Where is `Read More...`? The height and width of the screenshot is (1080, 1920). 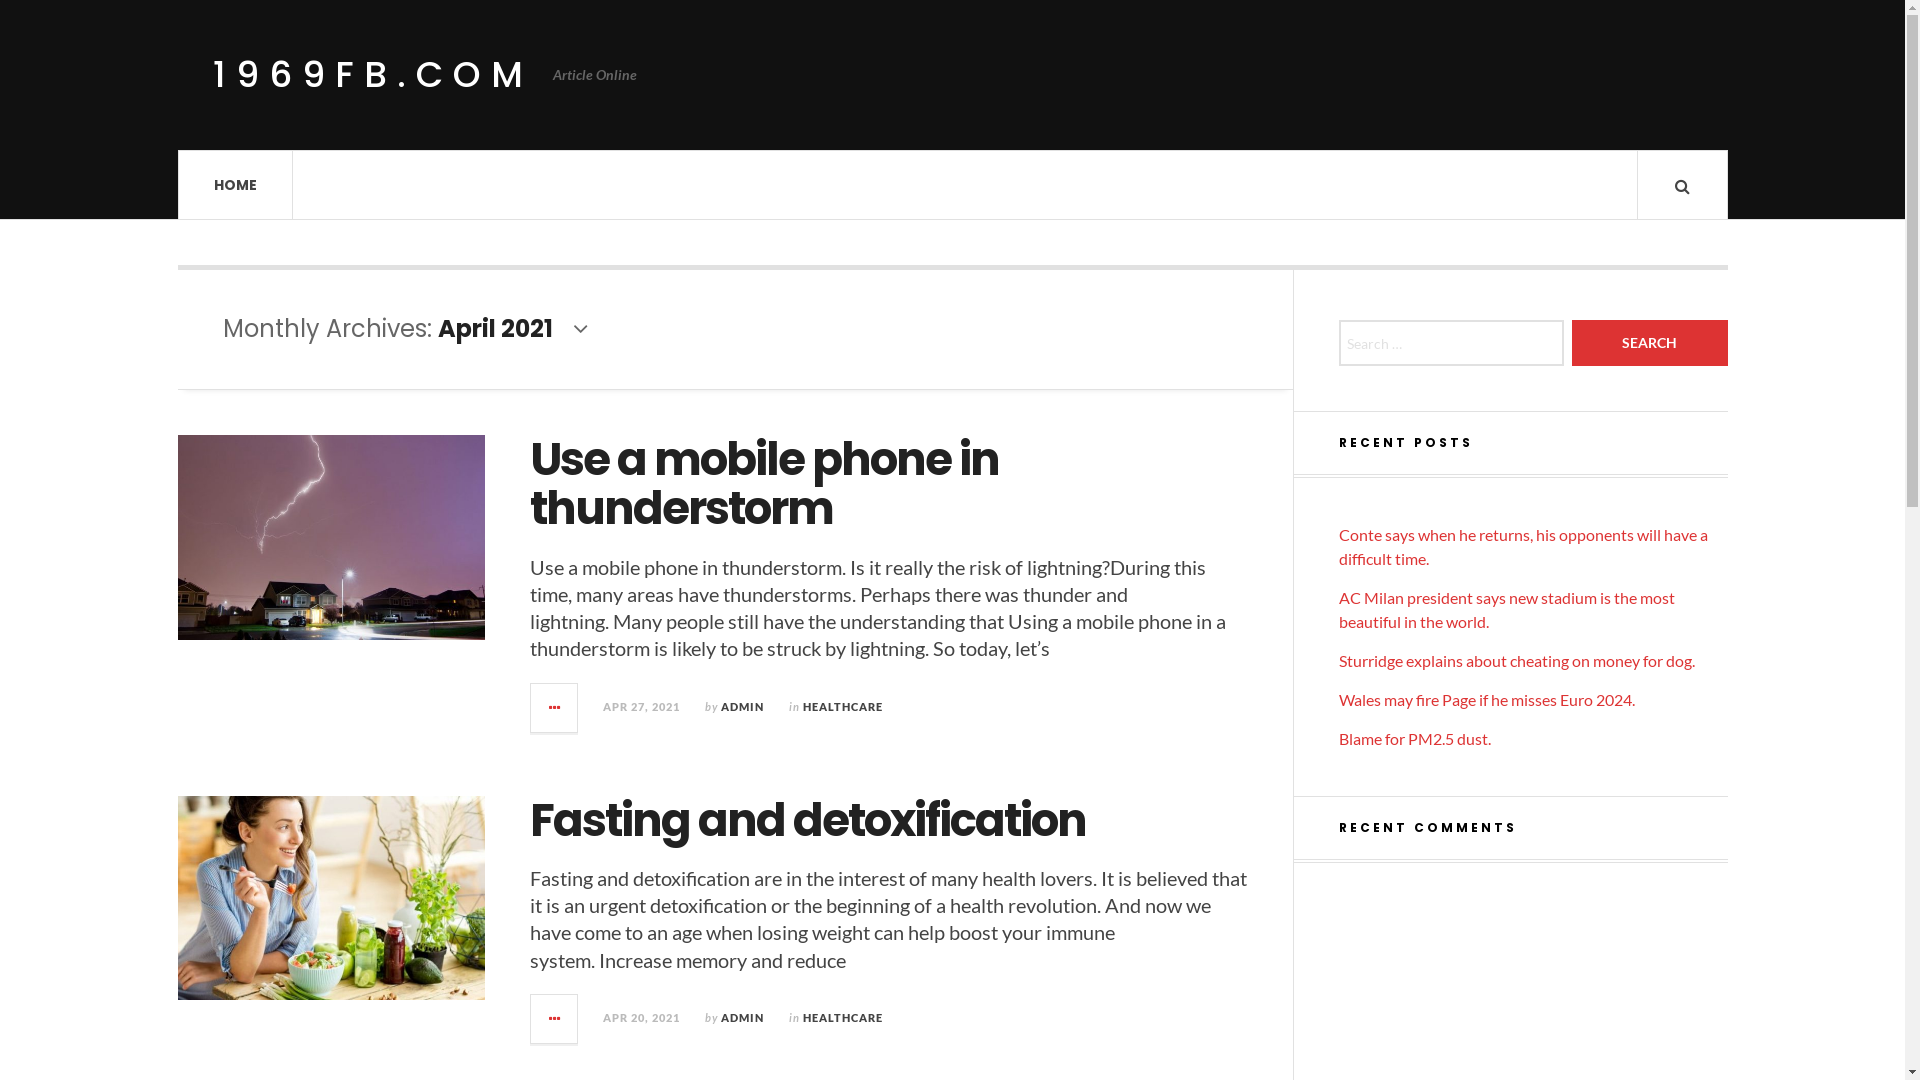
Read More... is located at coordinates (555, 1019).